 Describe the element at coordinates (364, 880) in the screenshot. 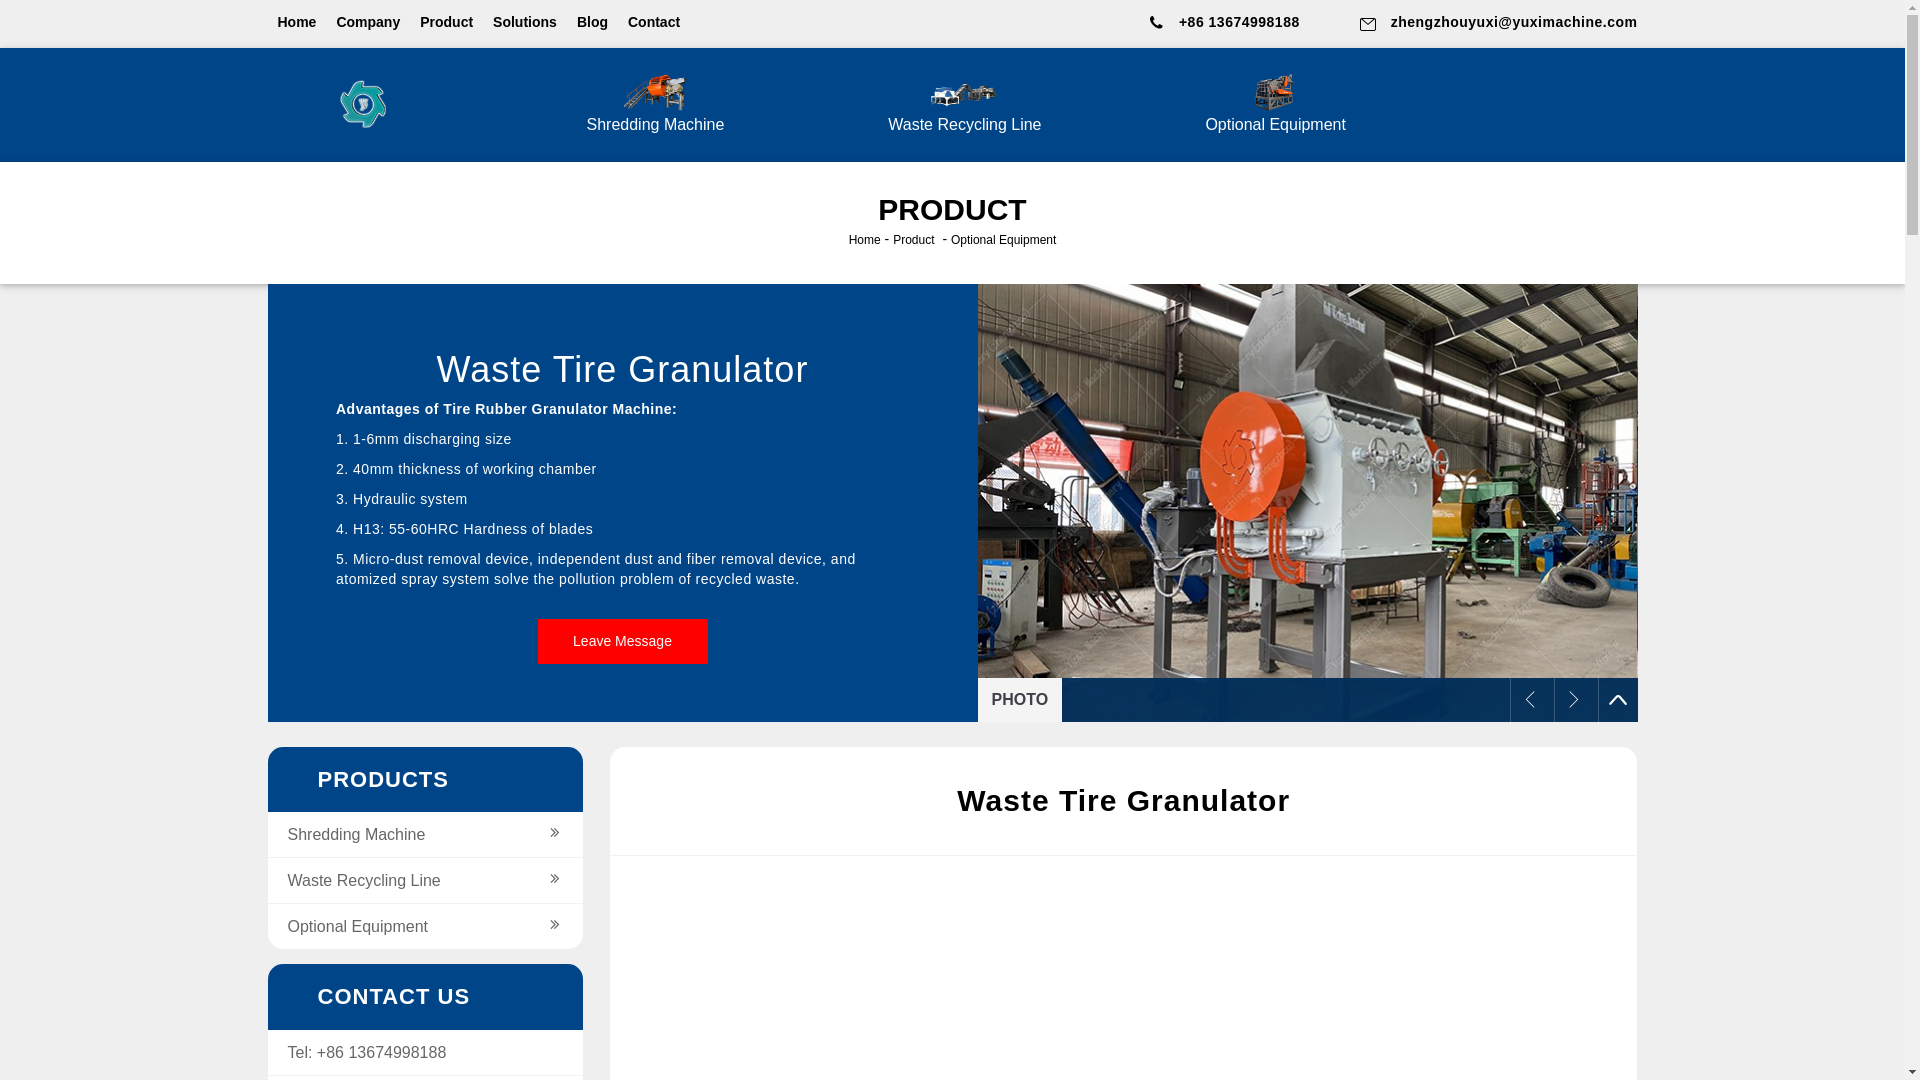

I see `Waste Recycling Line` at that location.